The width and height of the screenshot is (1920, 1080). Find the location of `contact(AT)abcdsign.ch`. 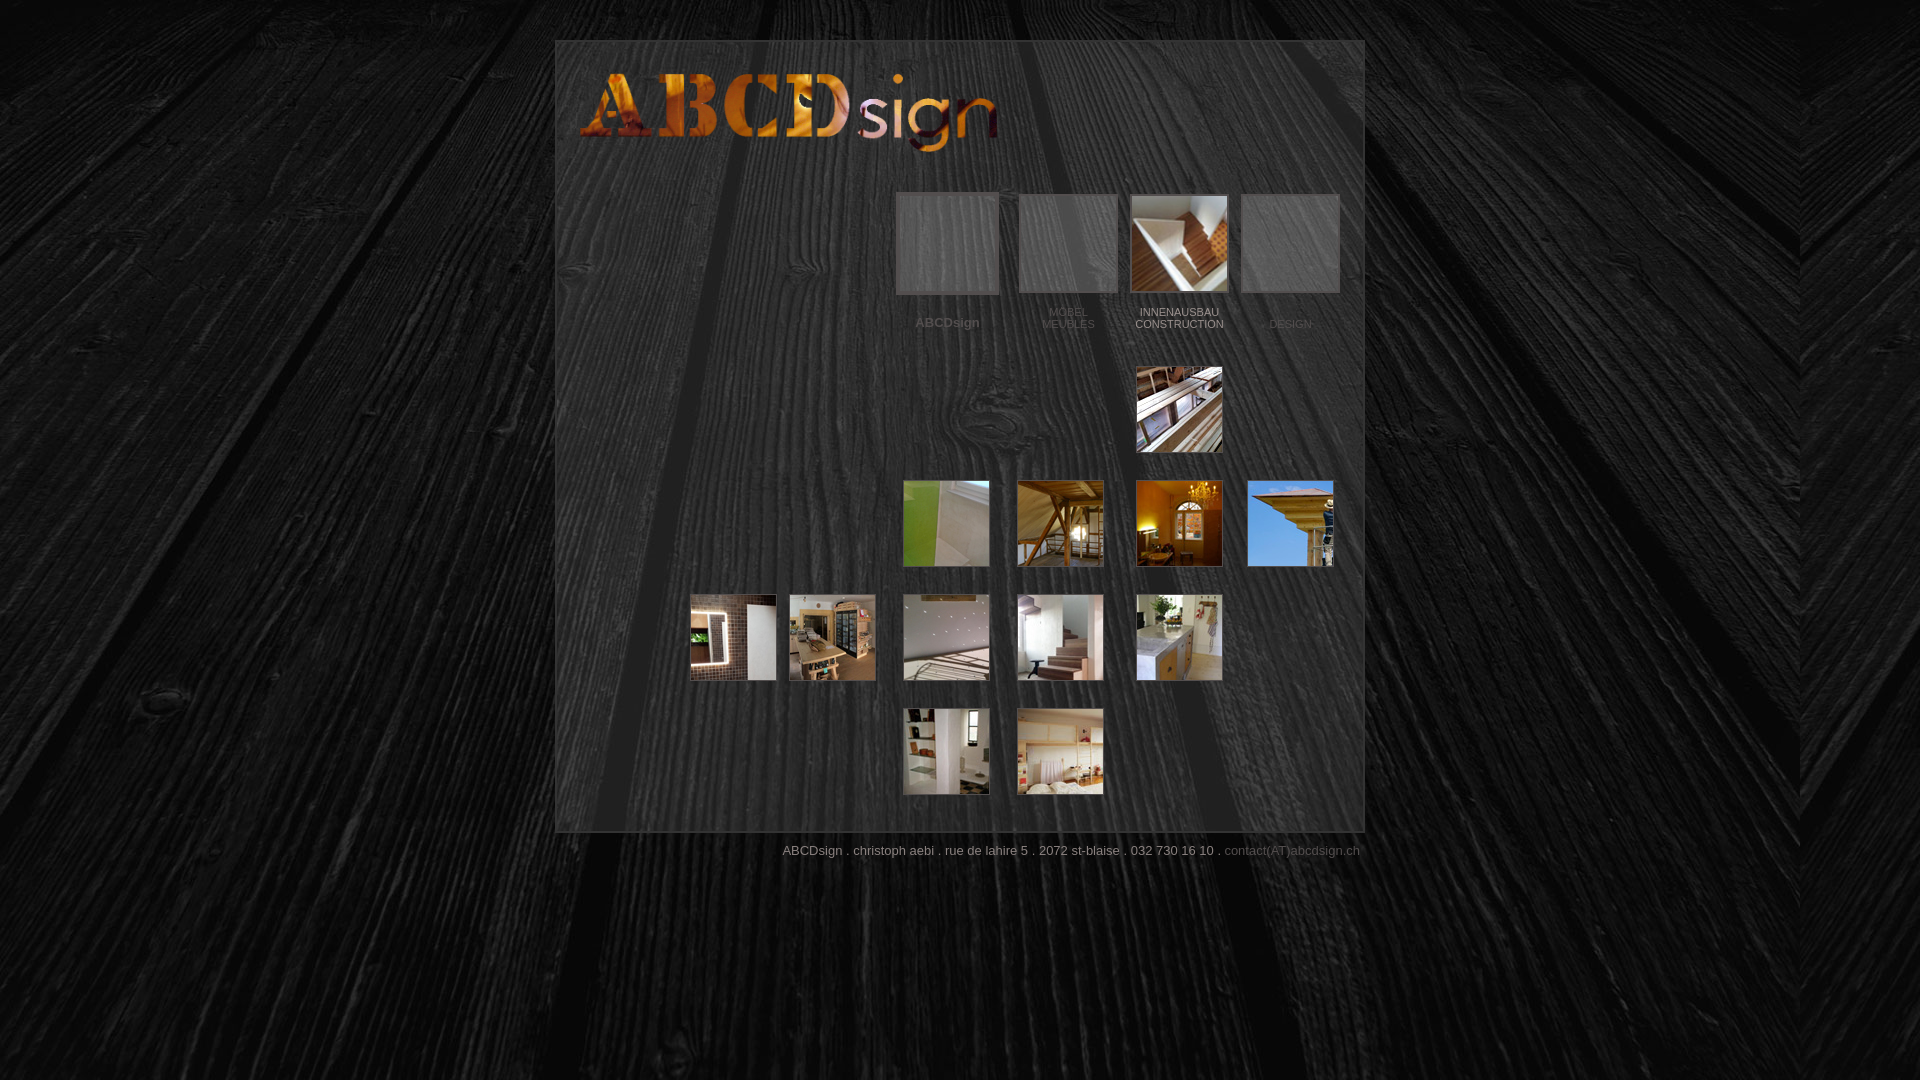

contact(AT)abcdsign.ch is located at coordinates (1292, 850).